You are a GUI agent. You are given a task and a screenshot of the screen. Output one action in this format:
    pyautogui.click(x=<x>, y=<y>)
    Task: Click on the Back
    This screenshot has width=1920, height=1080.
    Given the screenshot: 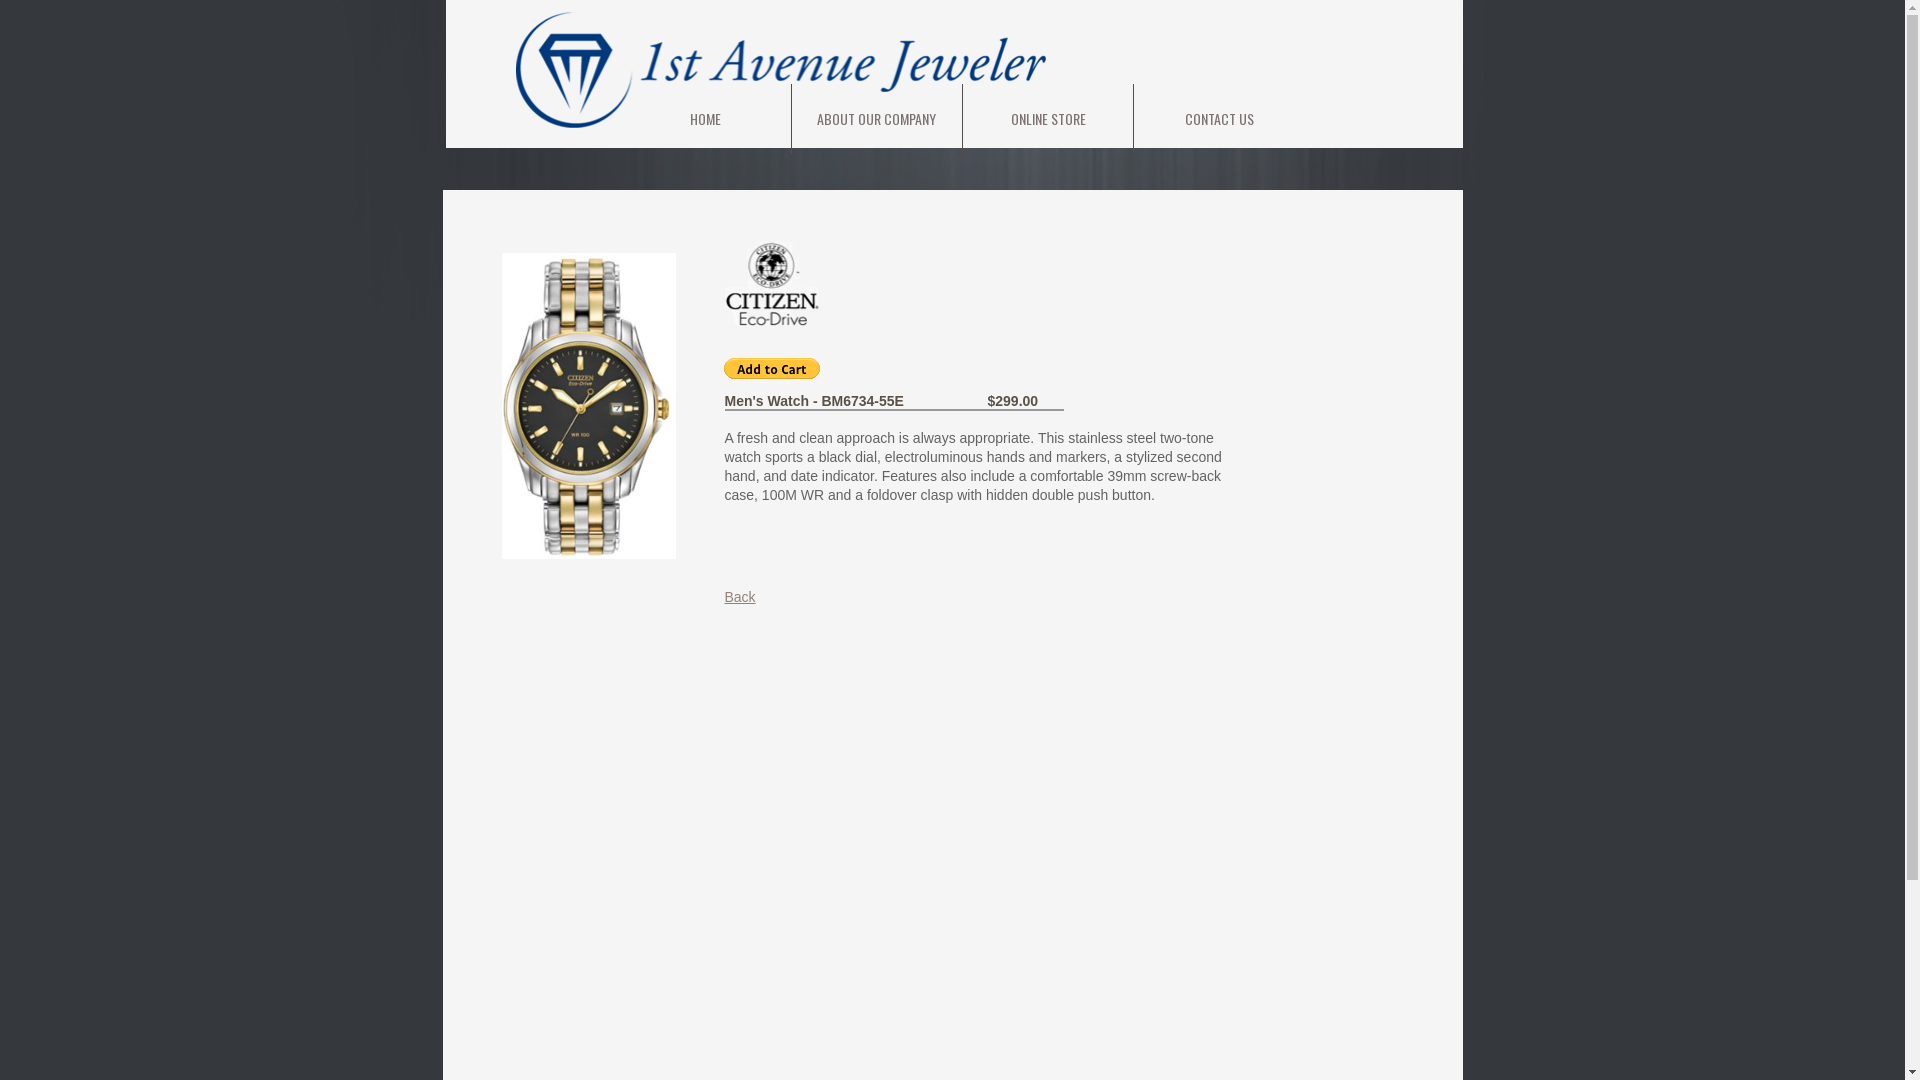 What is the action you would take?
    pyautogui.click(x=740, y=597)
    